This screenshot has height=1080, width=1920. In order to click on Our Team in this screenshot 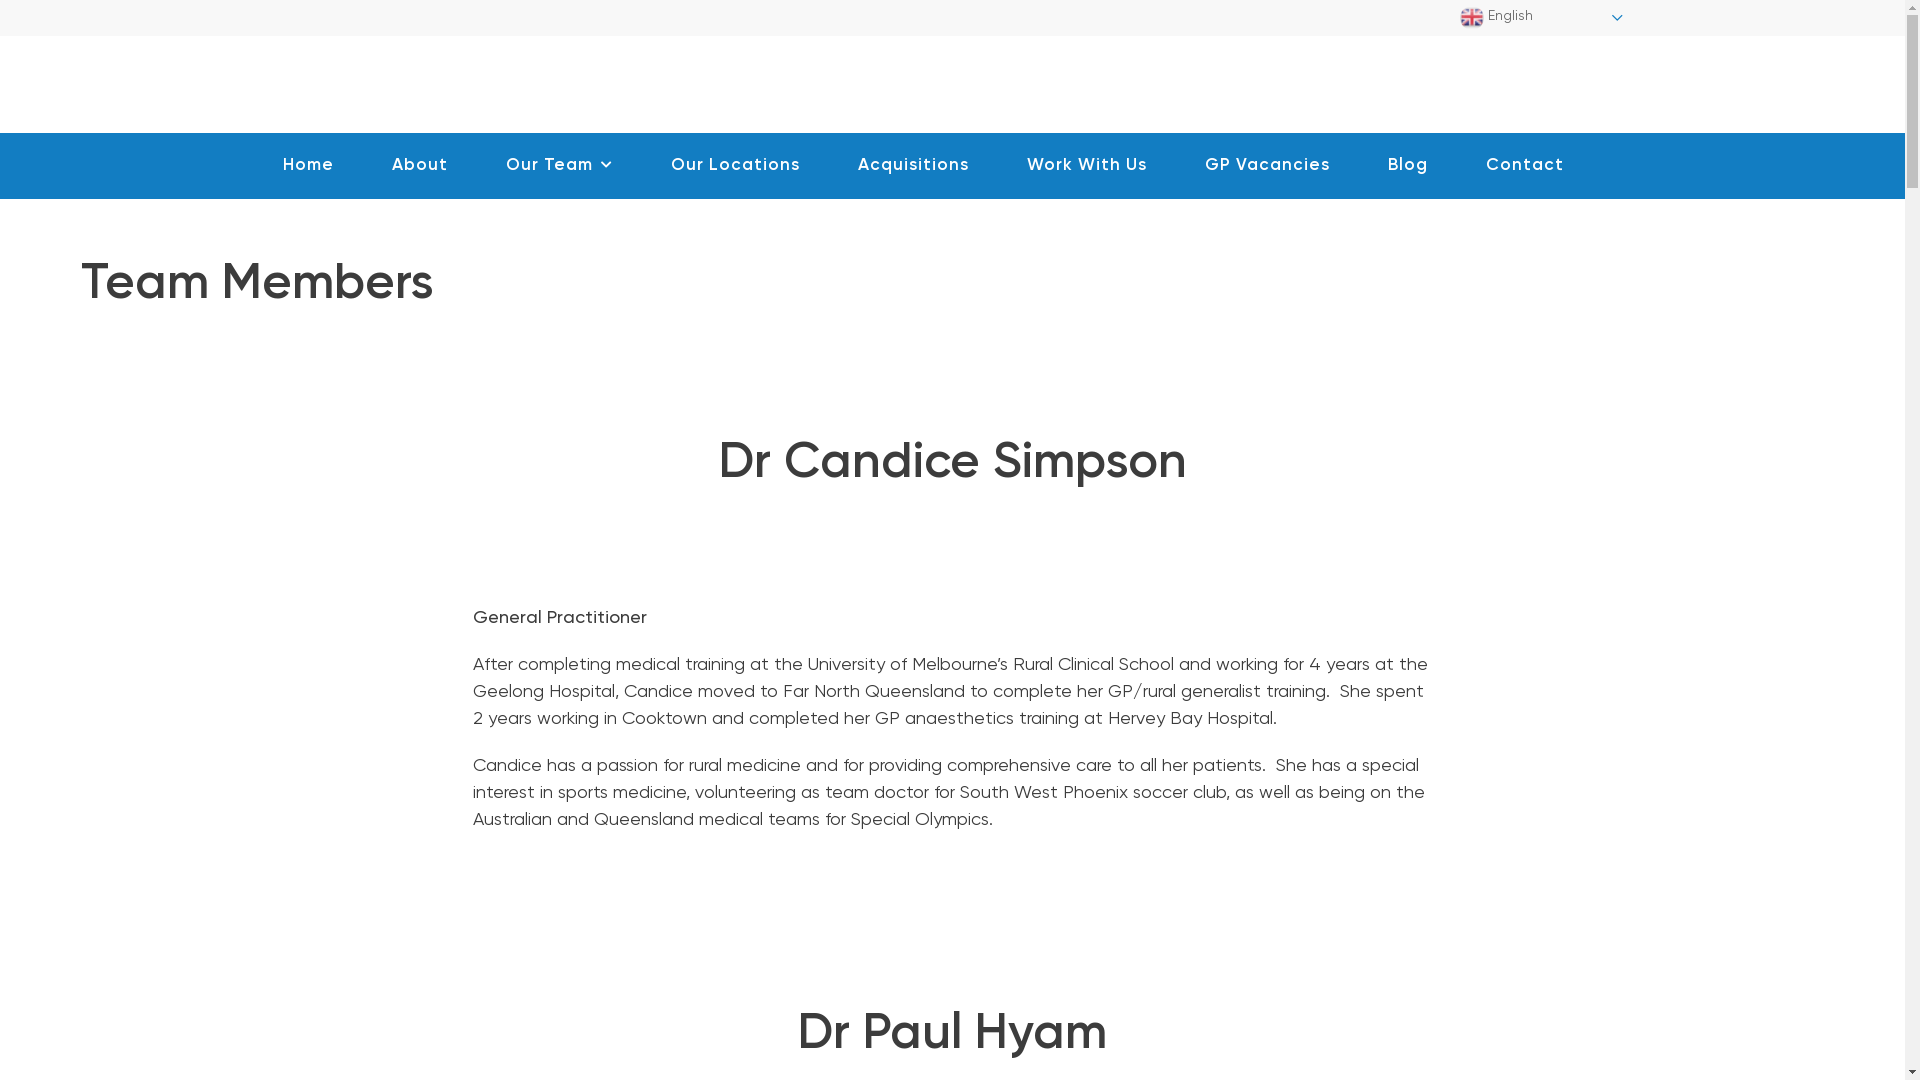, I will do `click(560, 166)`.